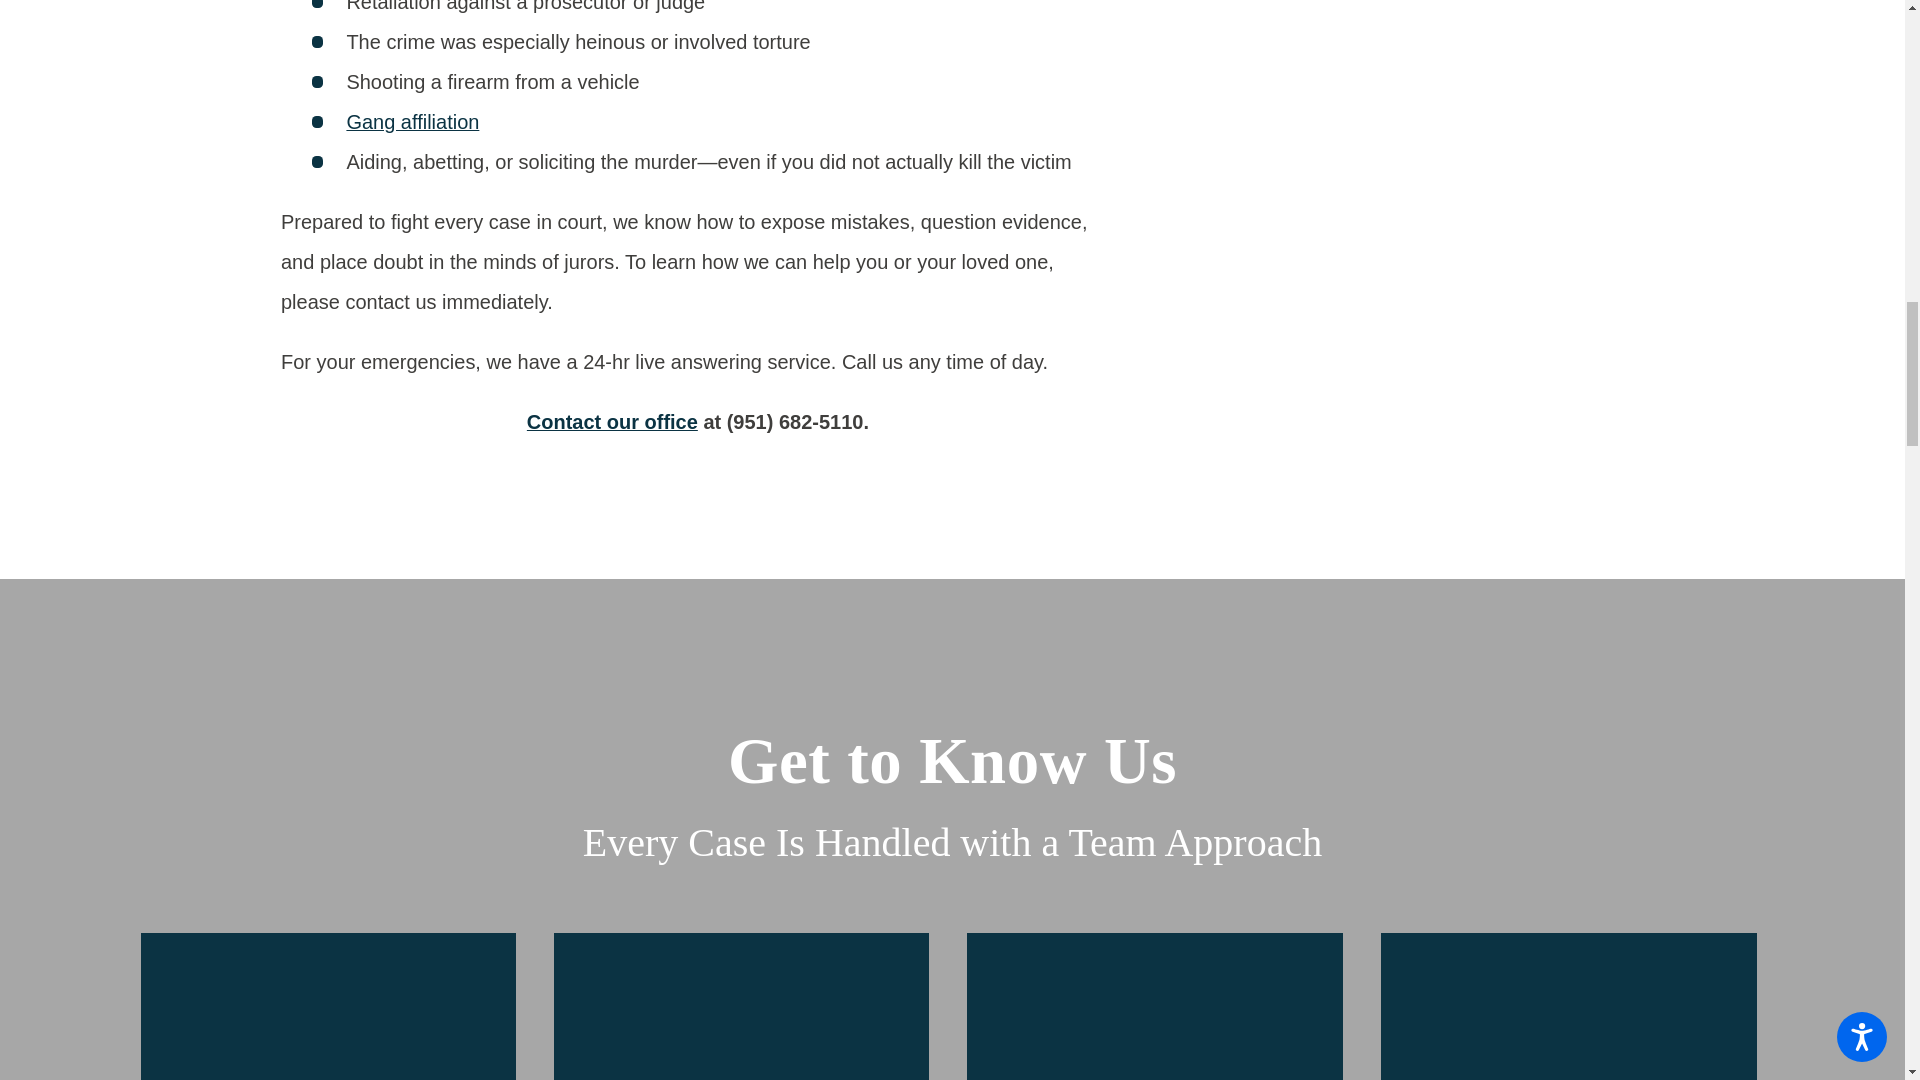 Image resolution: width=1920 pixels, height=1080 pixels. What do you see at coordinates (328, 1006) in the screenshot?
I see `Virginia M. Blumenthal Page` at bounding box center [328, 1006].